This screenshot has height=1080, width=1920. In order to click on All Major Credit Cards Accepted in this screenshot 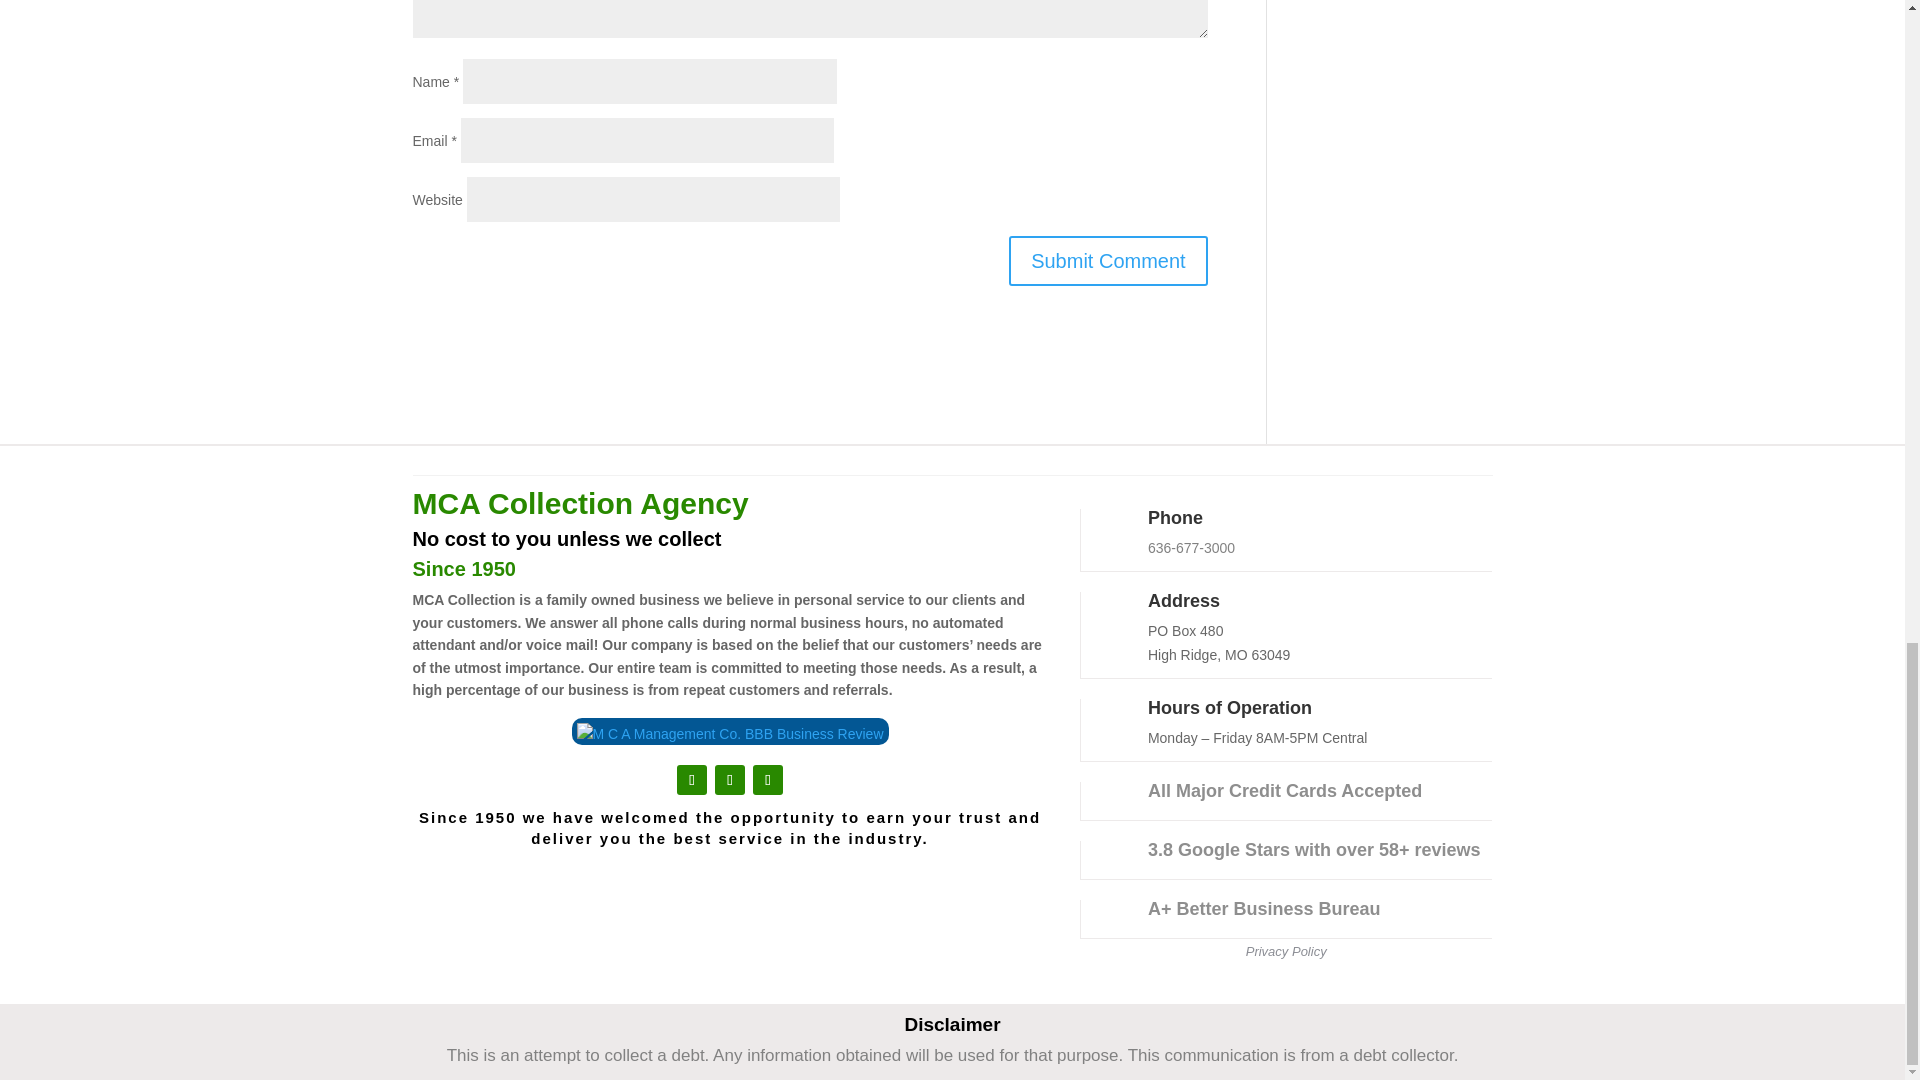, I will do `click(1285, 790)`.